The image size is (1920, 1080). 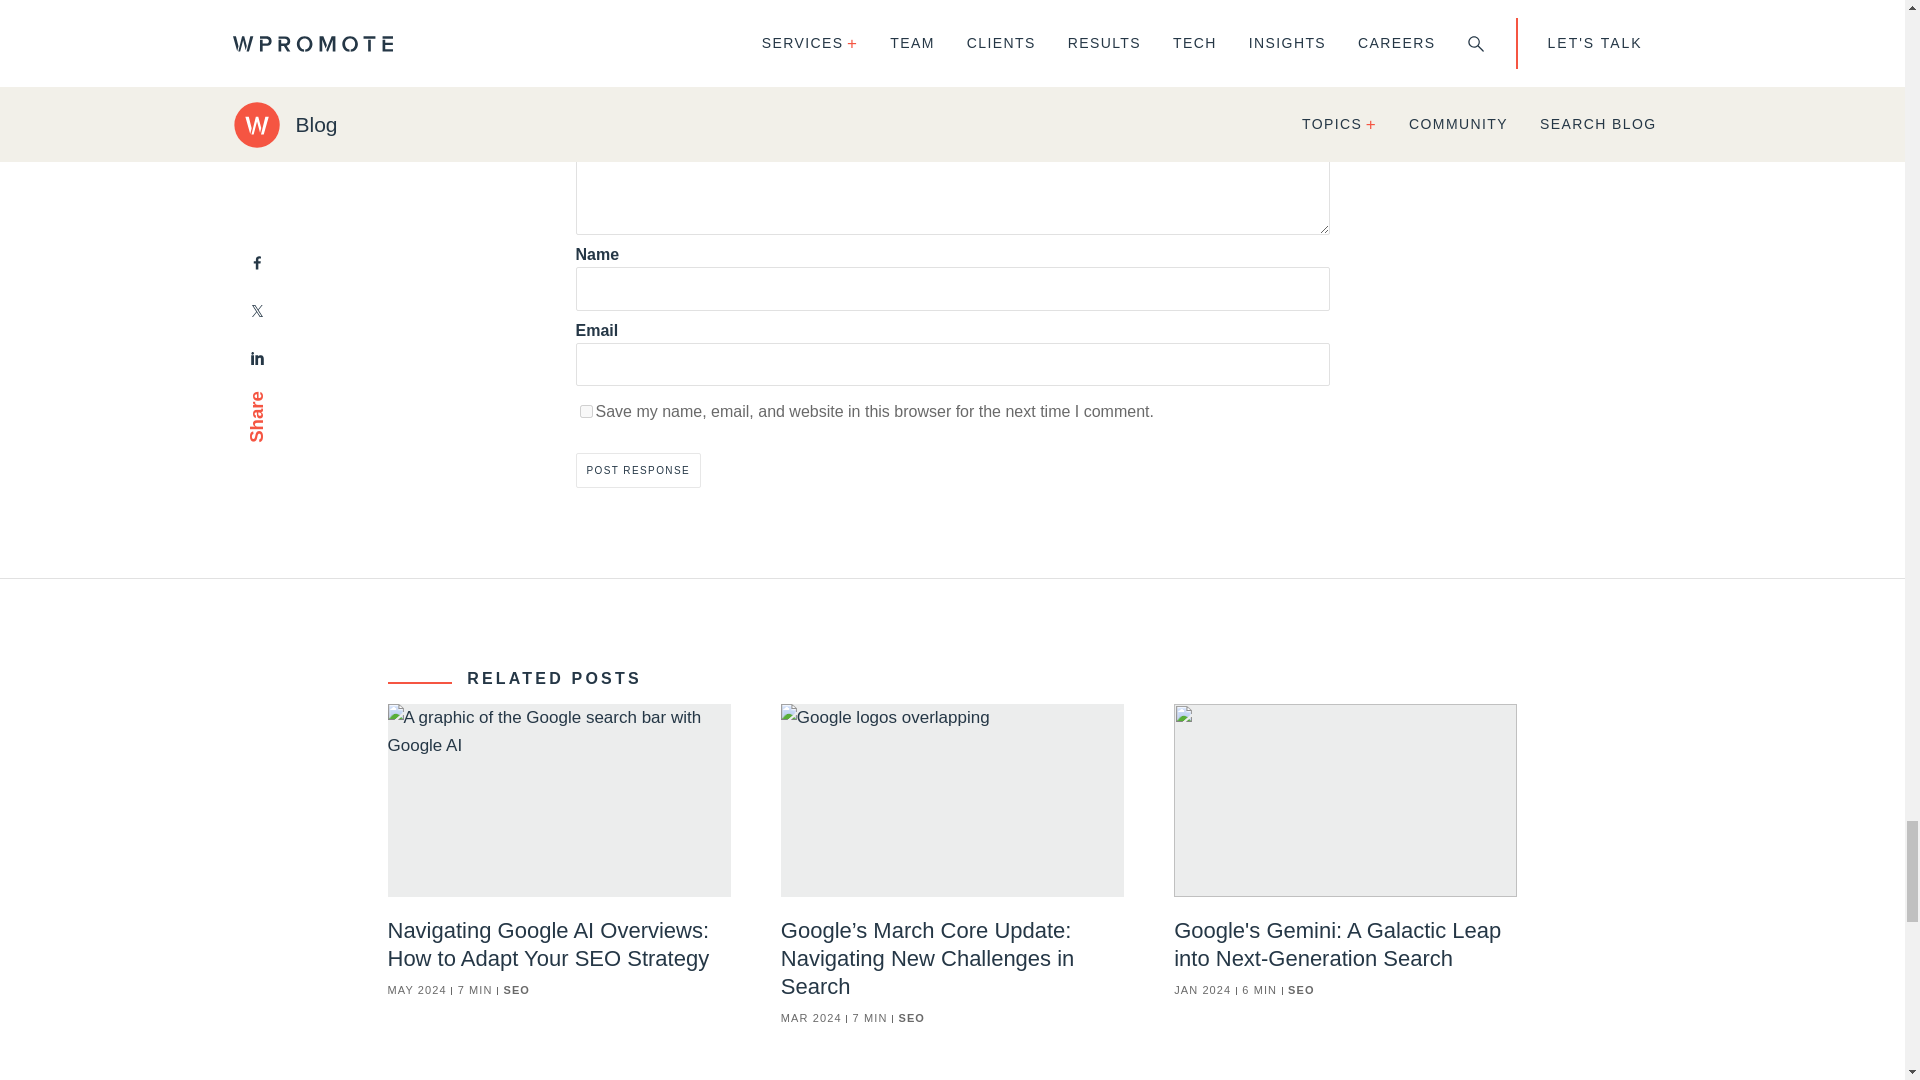 What do you see at coordinates (639, 470) in the screenshot?
I see `Post Response` at bounding box center [639, 470].